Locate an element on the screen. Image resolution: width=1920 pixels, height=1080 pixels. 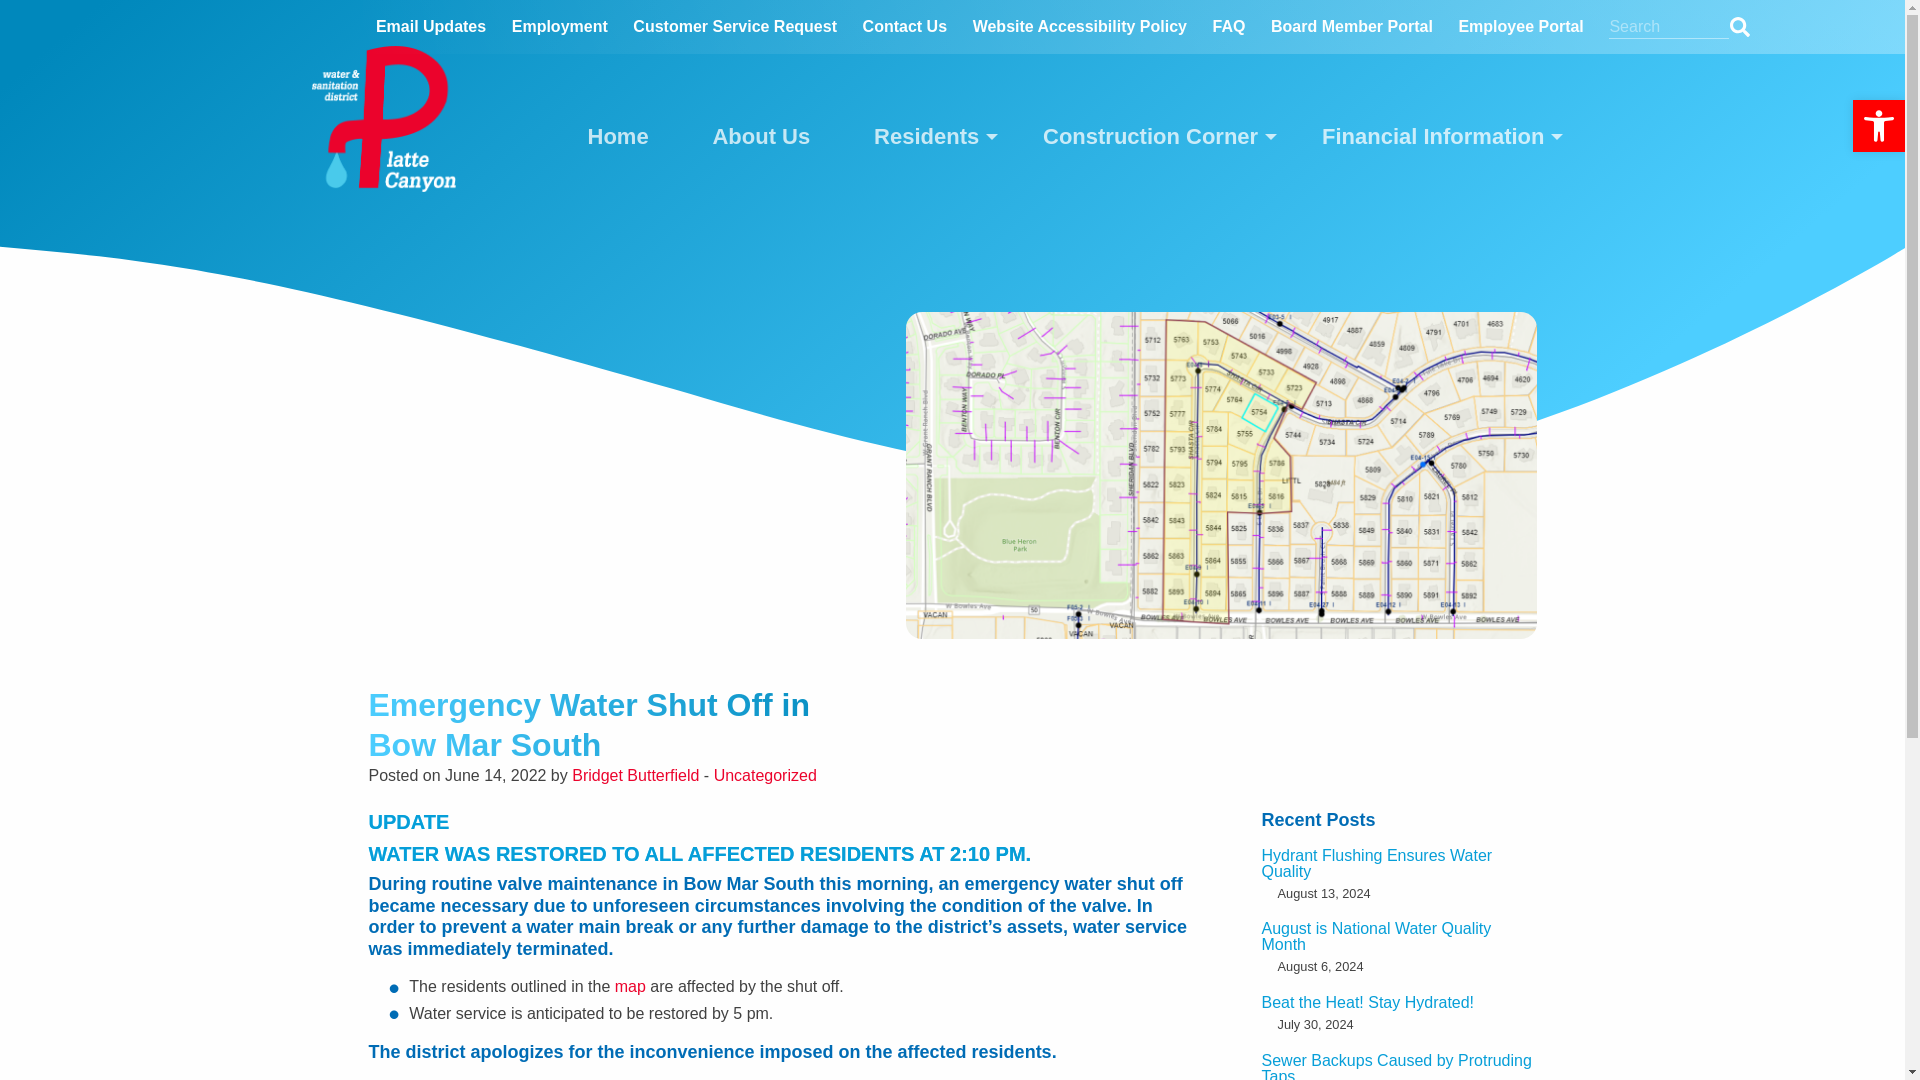
Customer Service Request is located at coordinates (735, 26).